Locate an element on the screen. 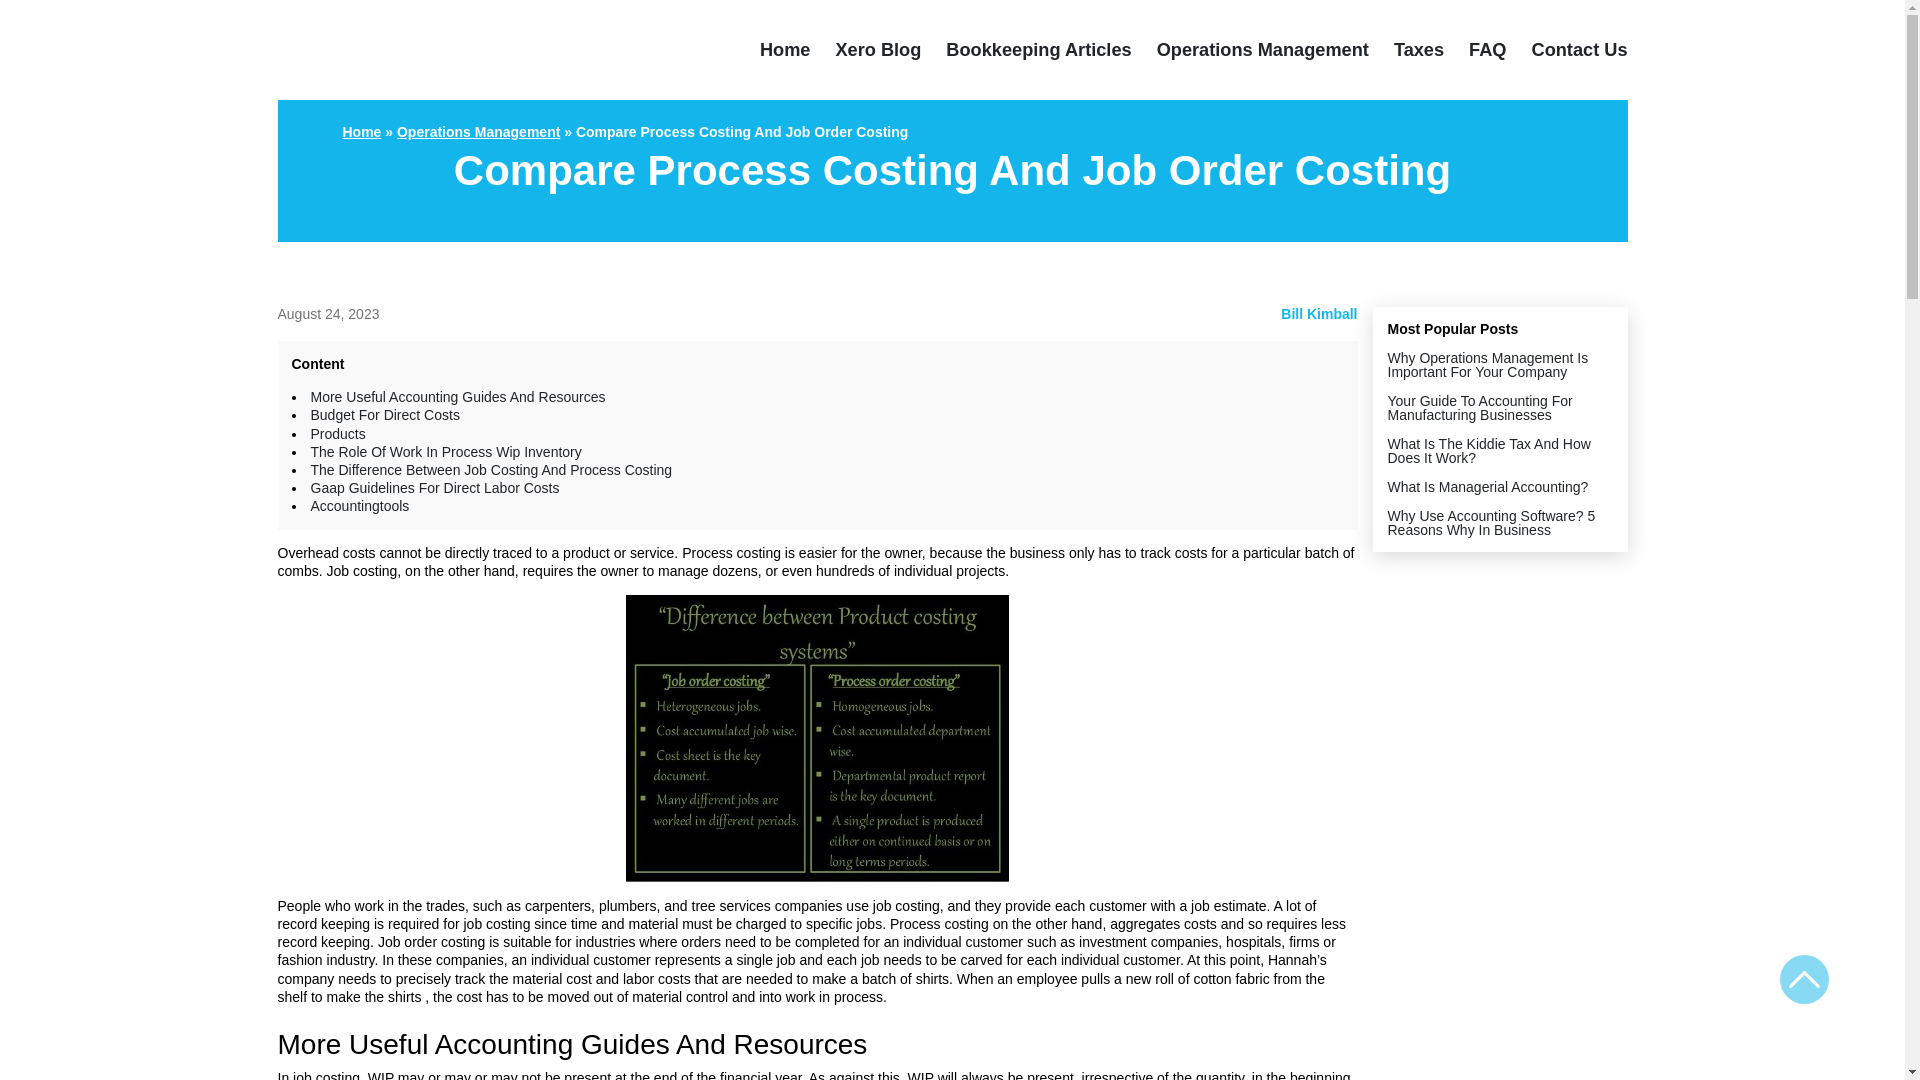 The width and height of the screenshot is (1920, 1080). Gaap Guidelines For Direct Labor Costs is located at coordinates (434, 487).